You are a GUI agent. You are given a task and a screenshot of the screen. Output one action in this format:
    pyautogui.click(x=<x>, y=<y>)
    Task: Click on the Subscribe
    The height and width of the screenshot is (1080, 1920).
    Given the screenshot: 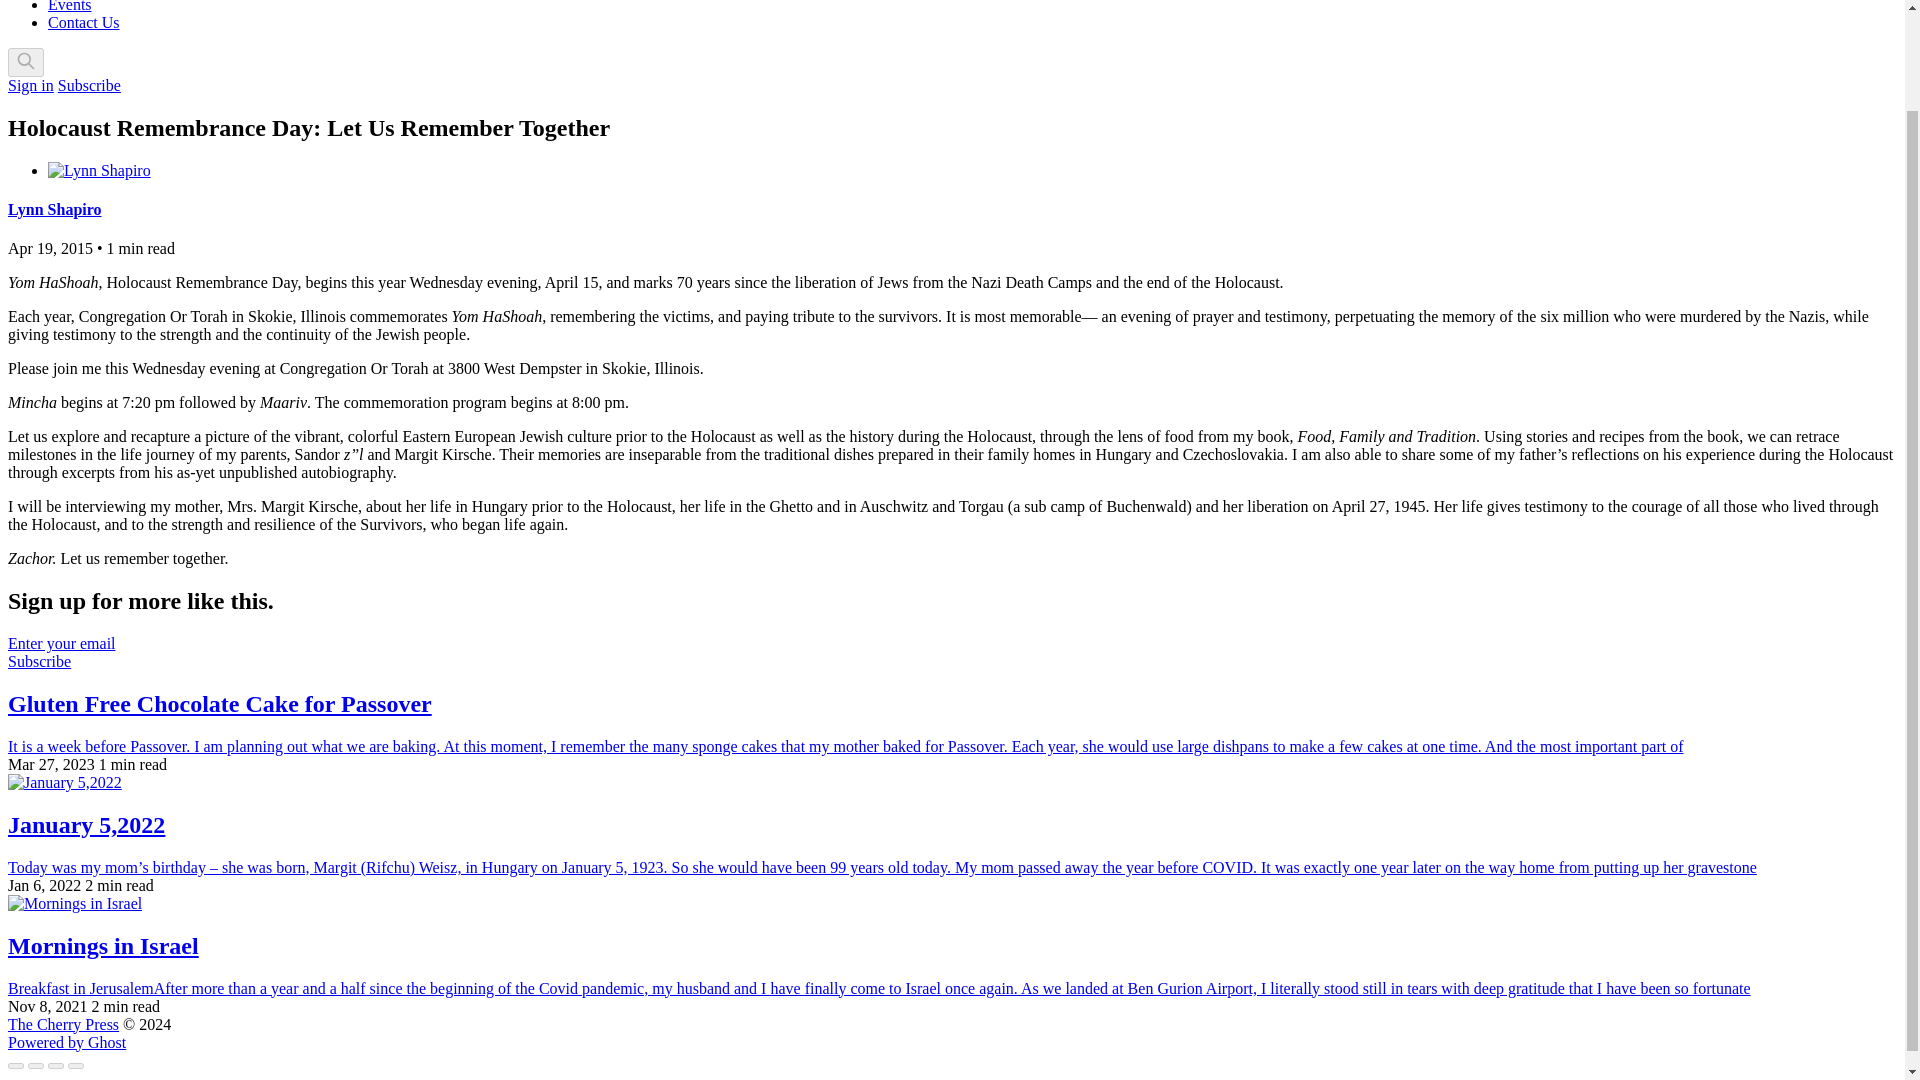 What is the action you would take?
    pyautogui.click(x=88, y=84)
    